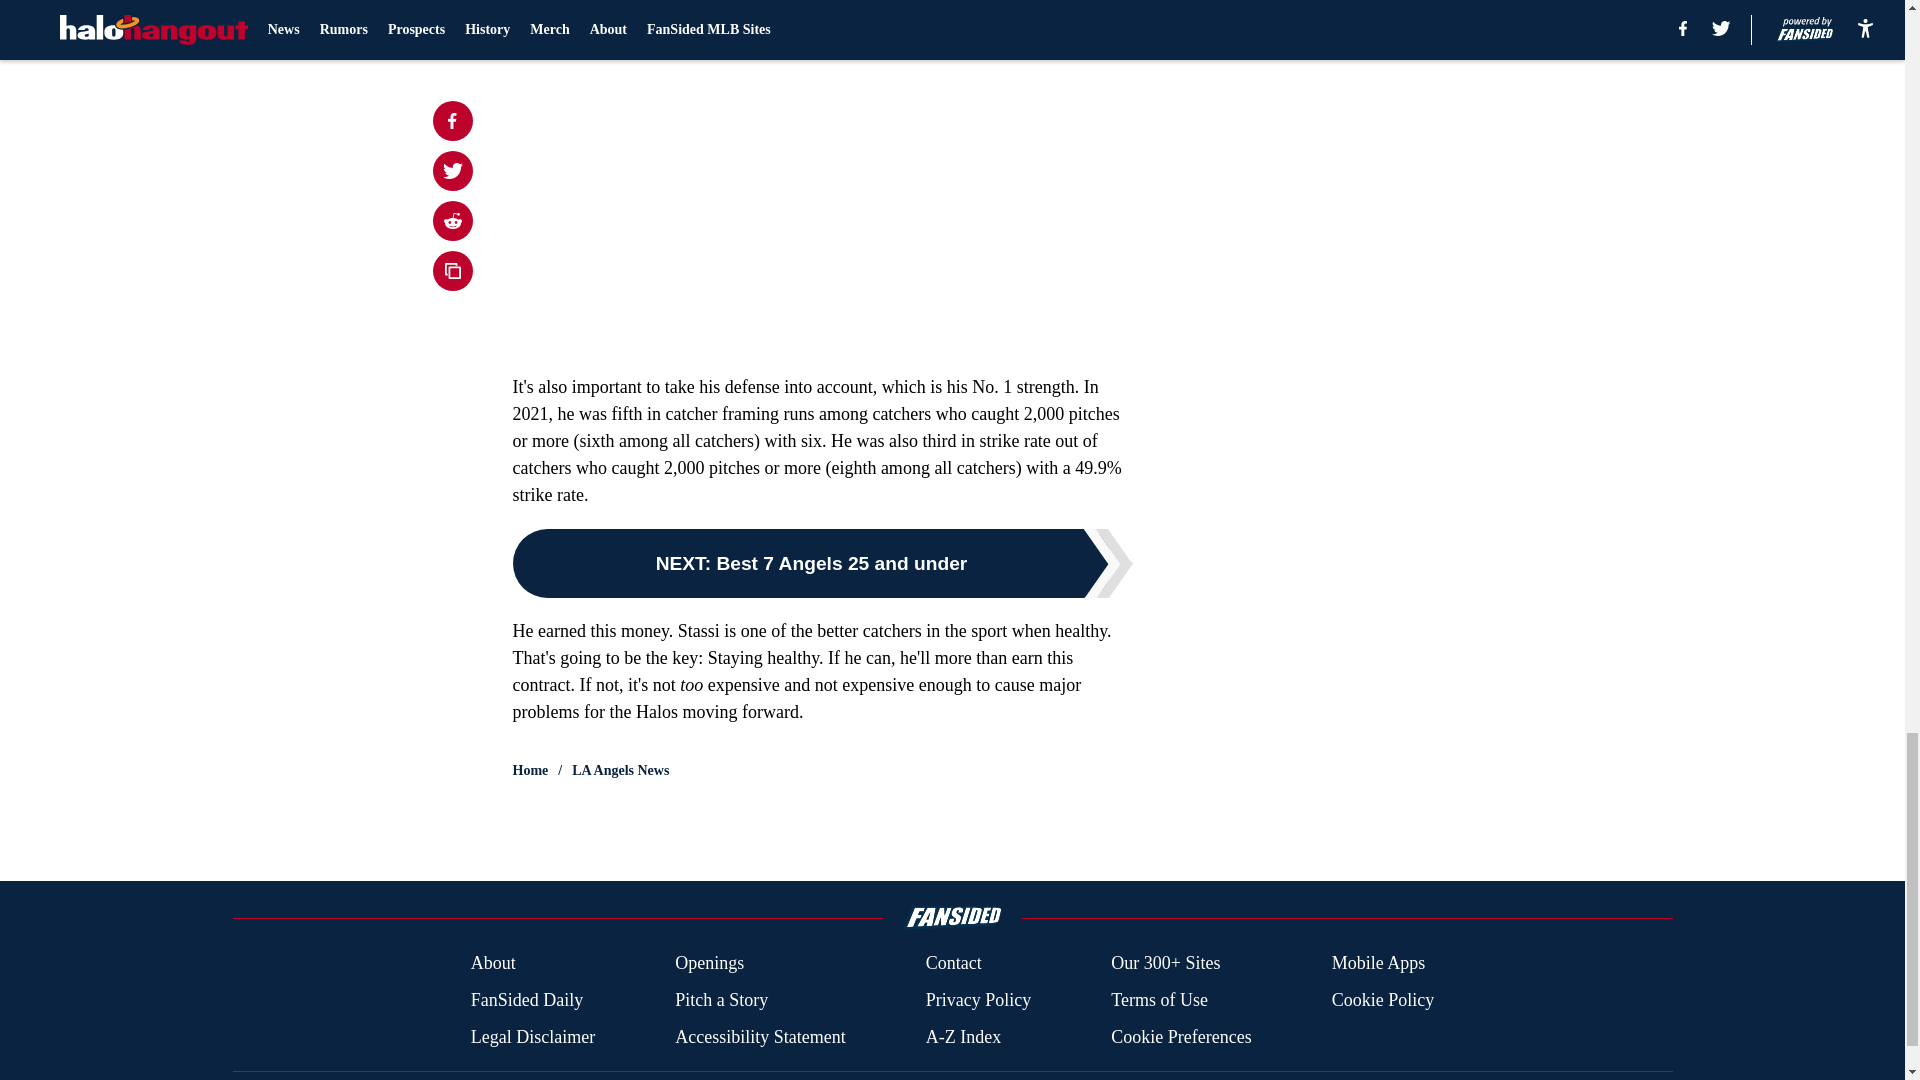  What do you see at coordinates (532, 1036) in the screenshot?
I see `Legal Disclaimer` at bounding box center [532, 1036].